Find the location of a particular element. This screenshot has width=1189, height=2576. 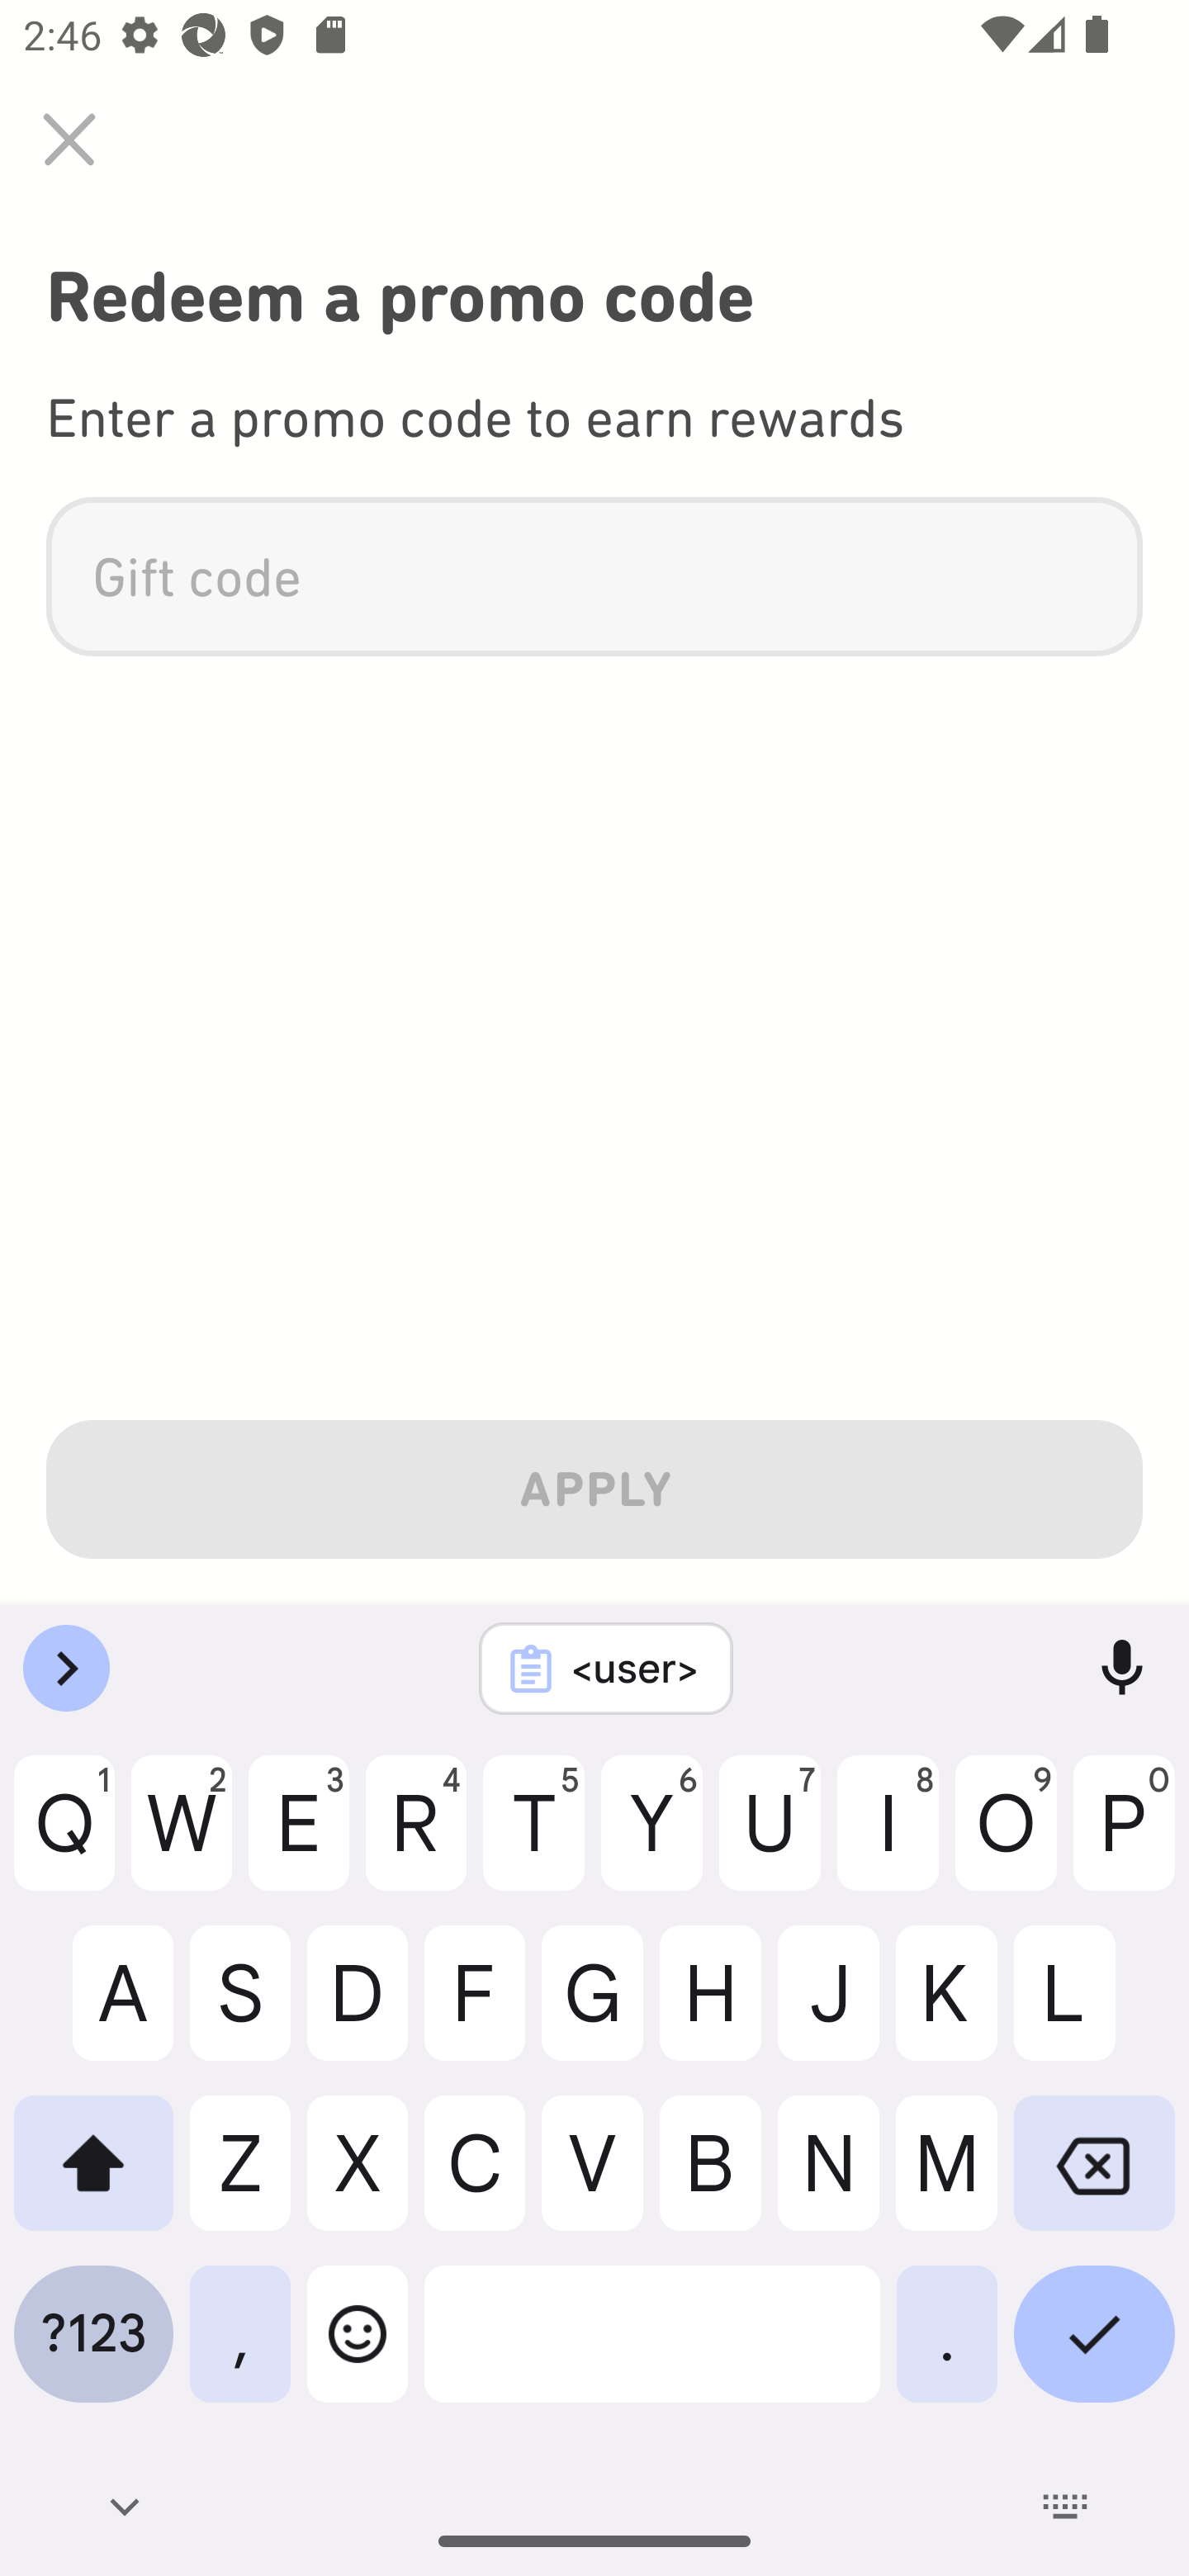

Close Page is located at coordinates (69, 139).